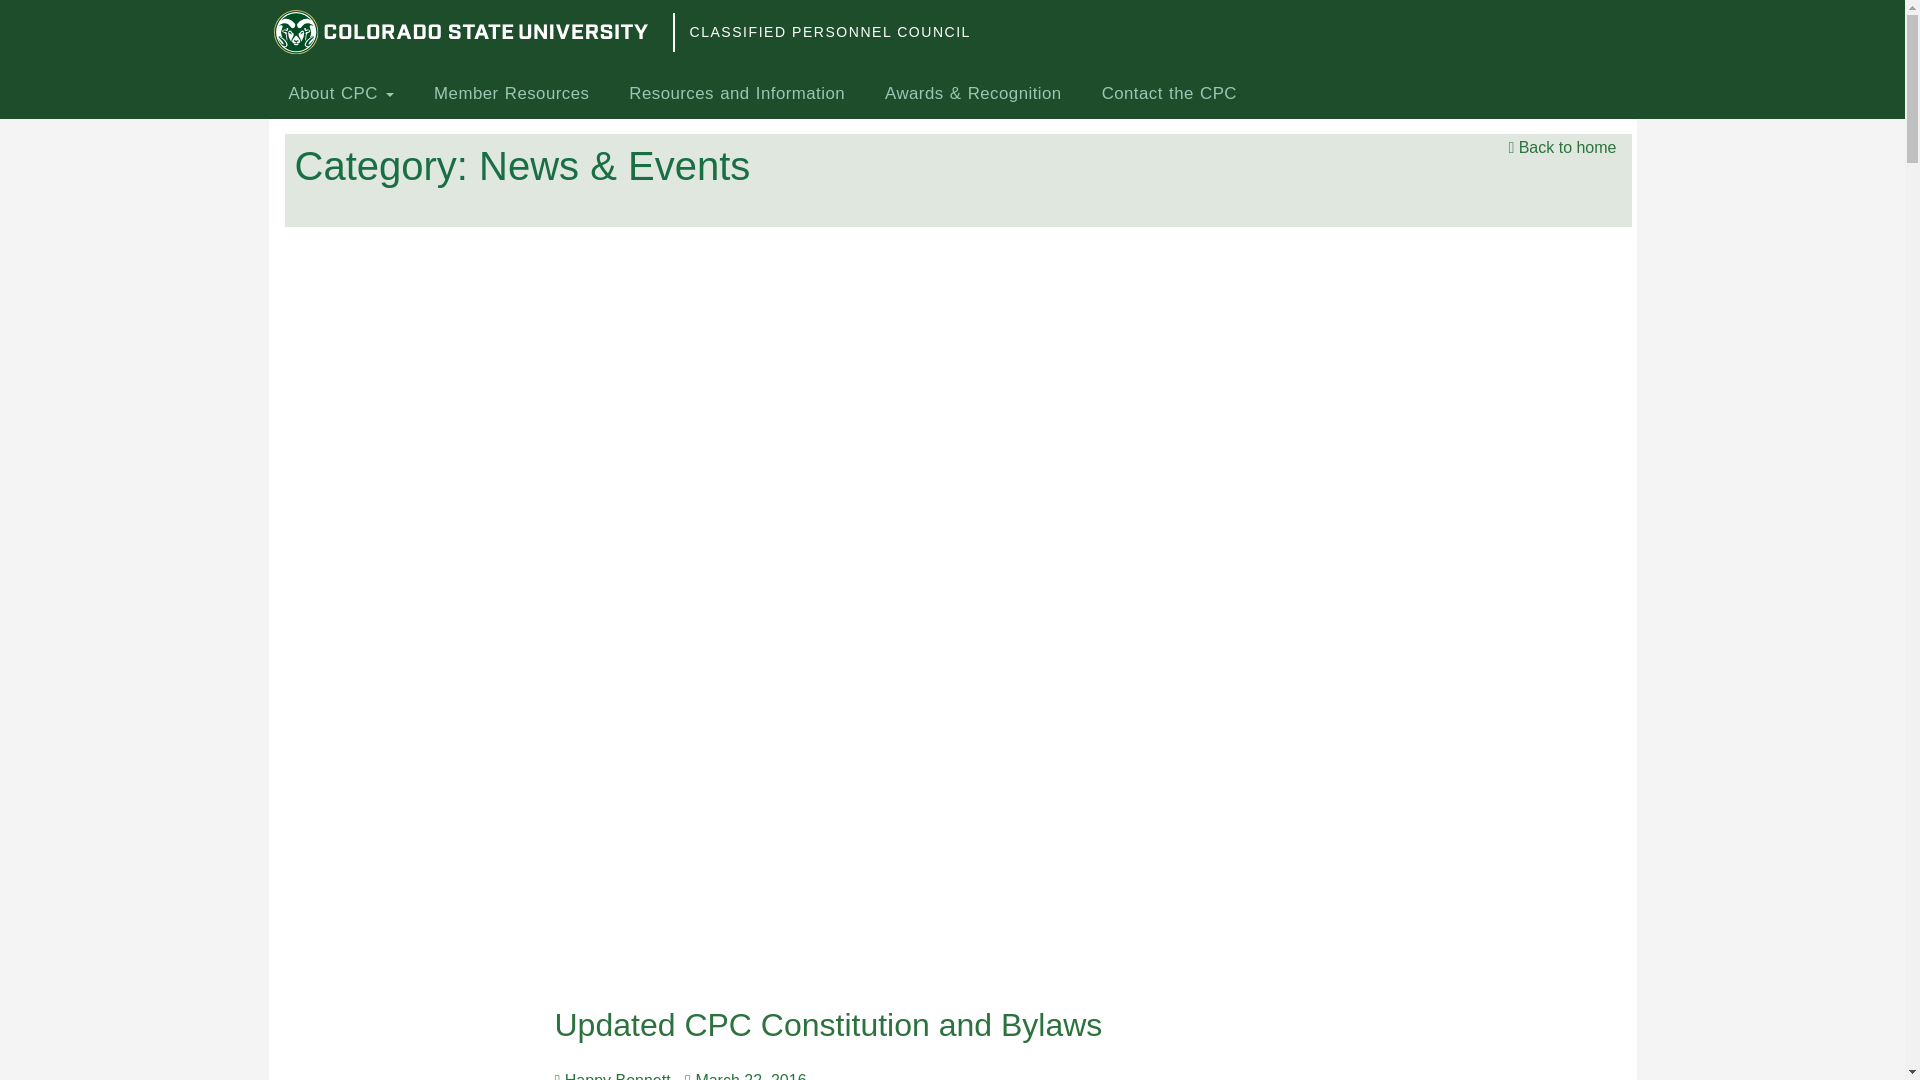 Image resolution: width=1920 pixels, height=1080 pixels. Describe the element at coordinates (750, 1076) in the screenshot. I see `March 22, 2016` at that location.